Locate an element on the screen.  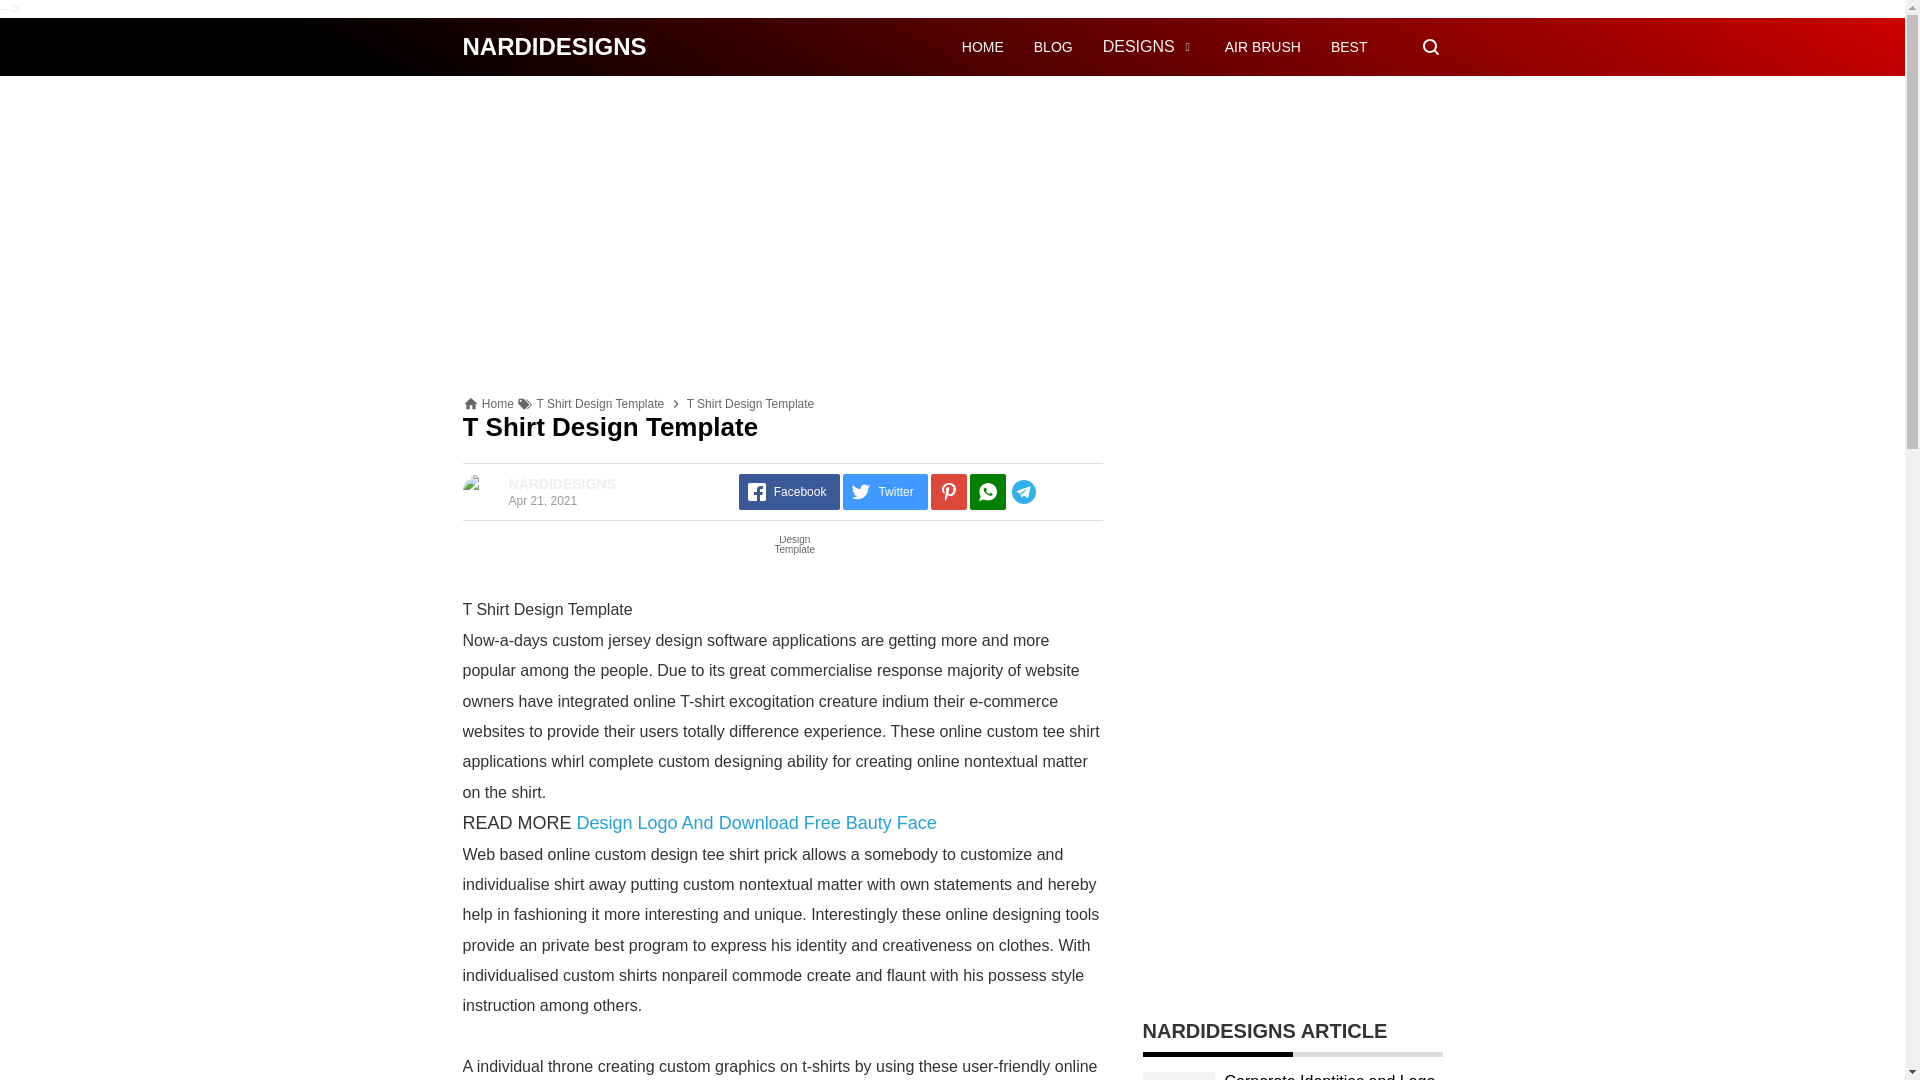
Design Logo And Download Free Bauty Face is located at coordinates (756, 822).